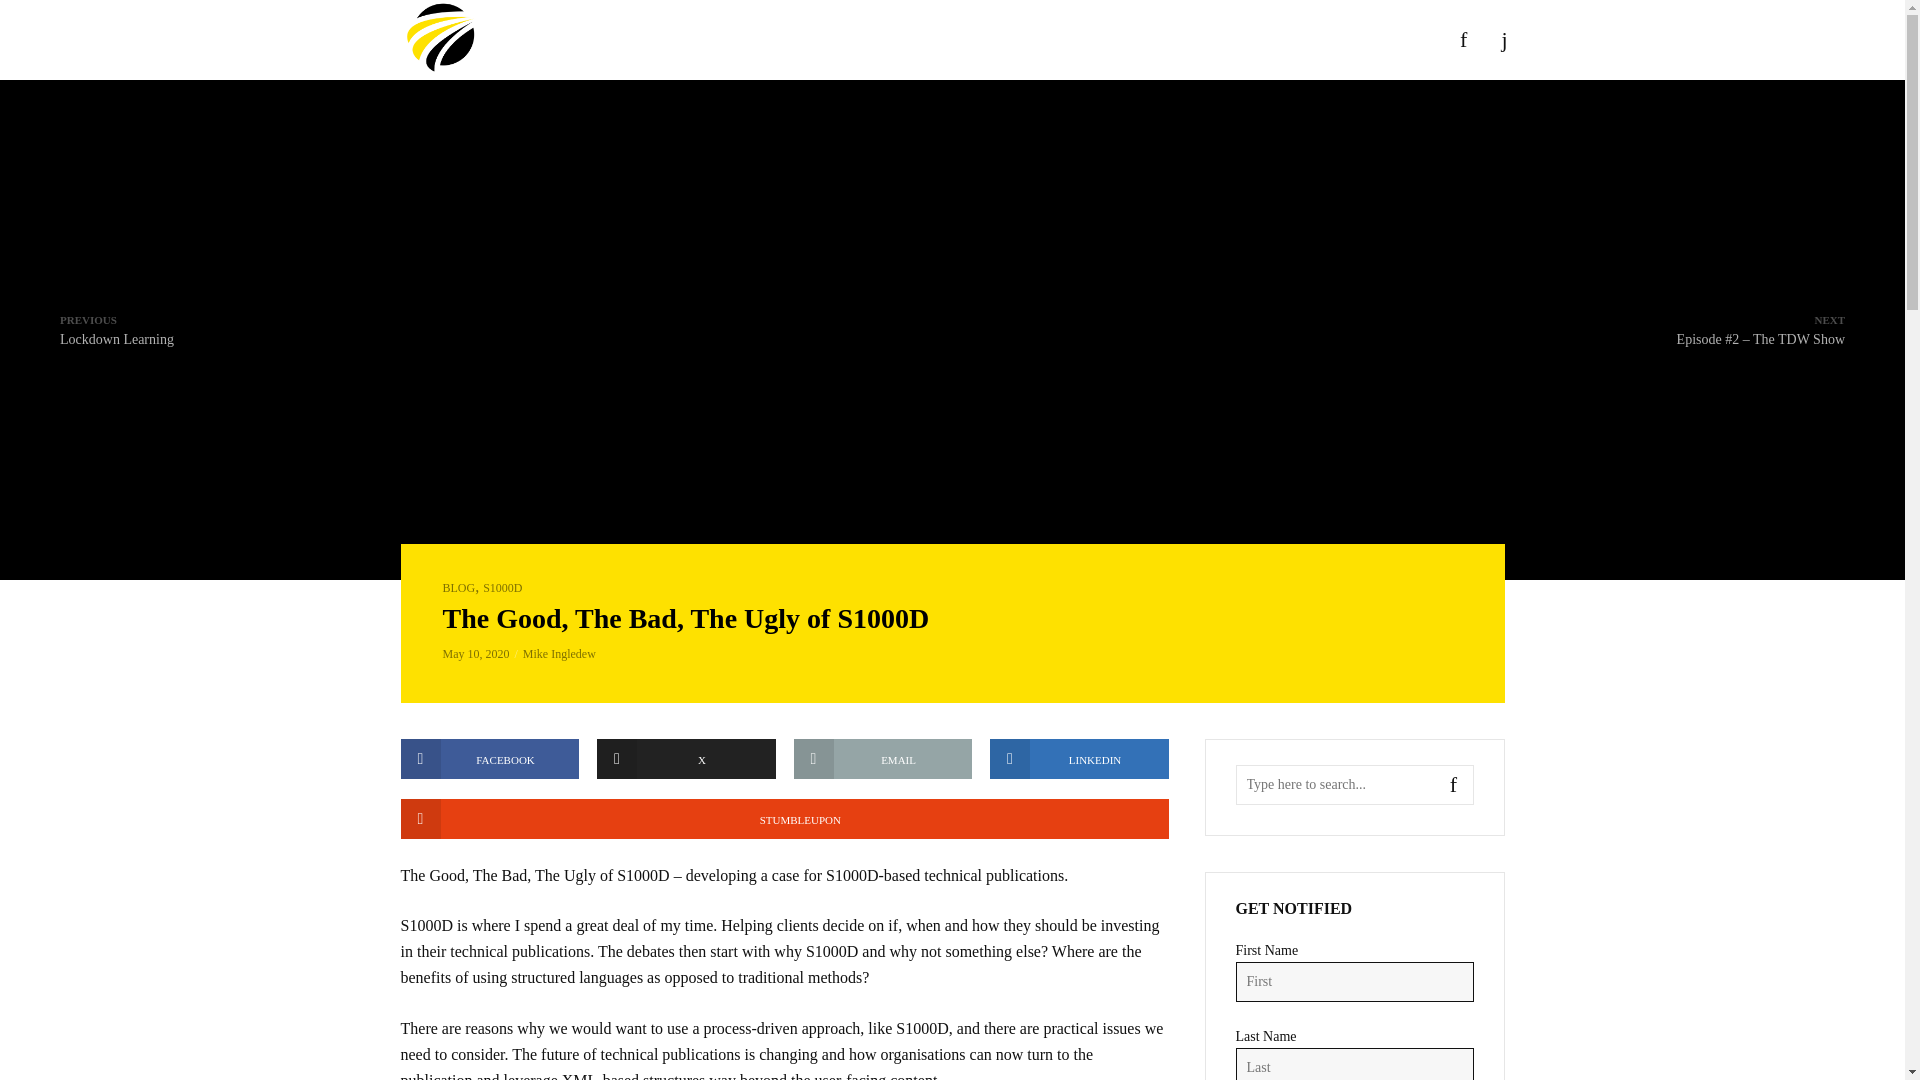 The width and height of the screenshot is (1920, 1080). Describe the element at coordinates (1080, 758) in the screenshot. I see `LINKEDIN` at that location.